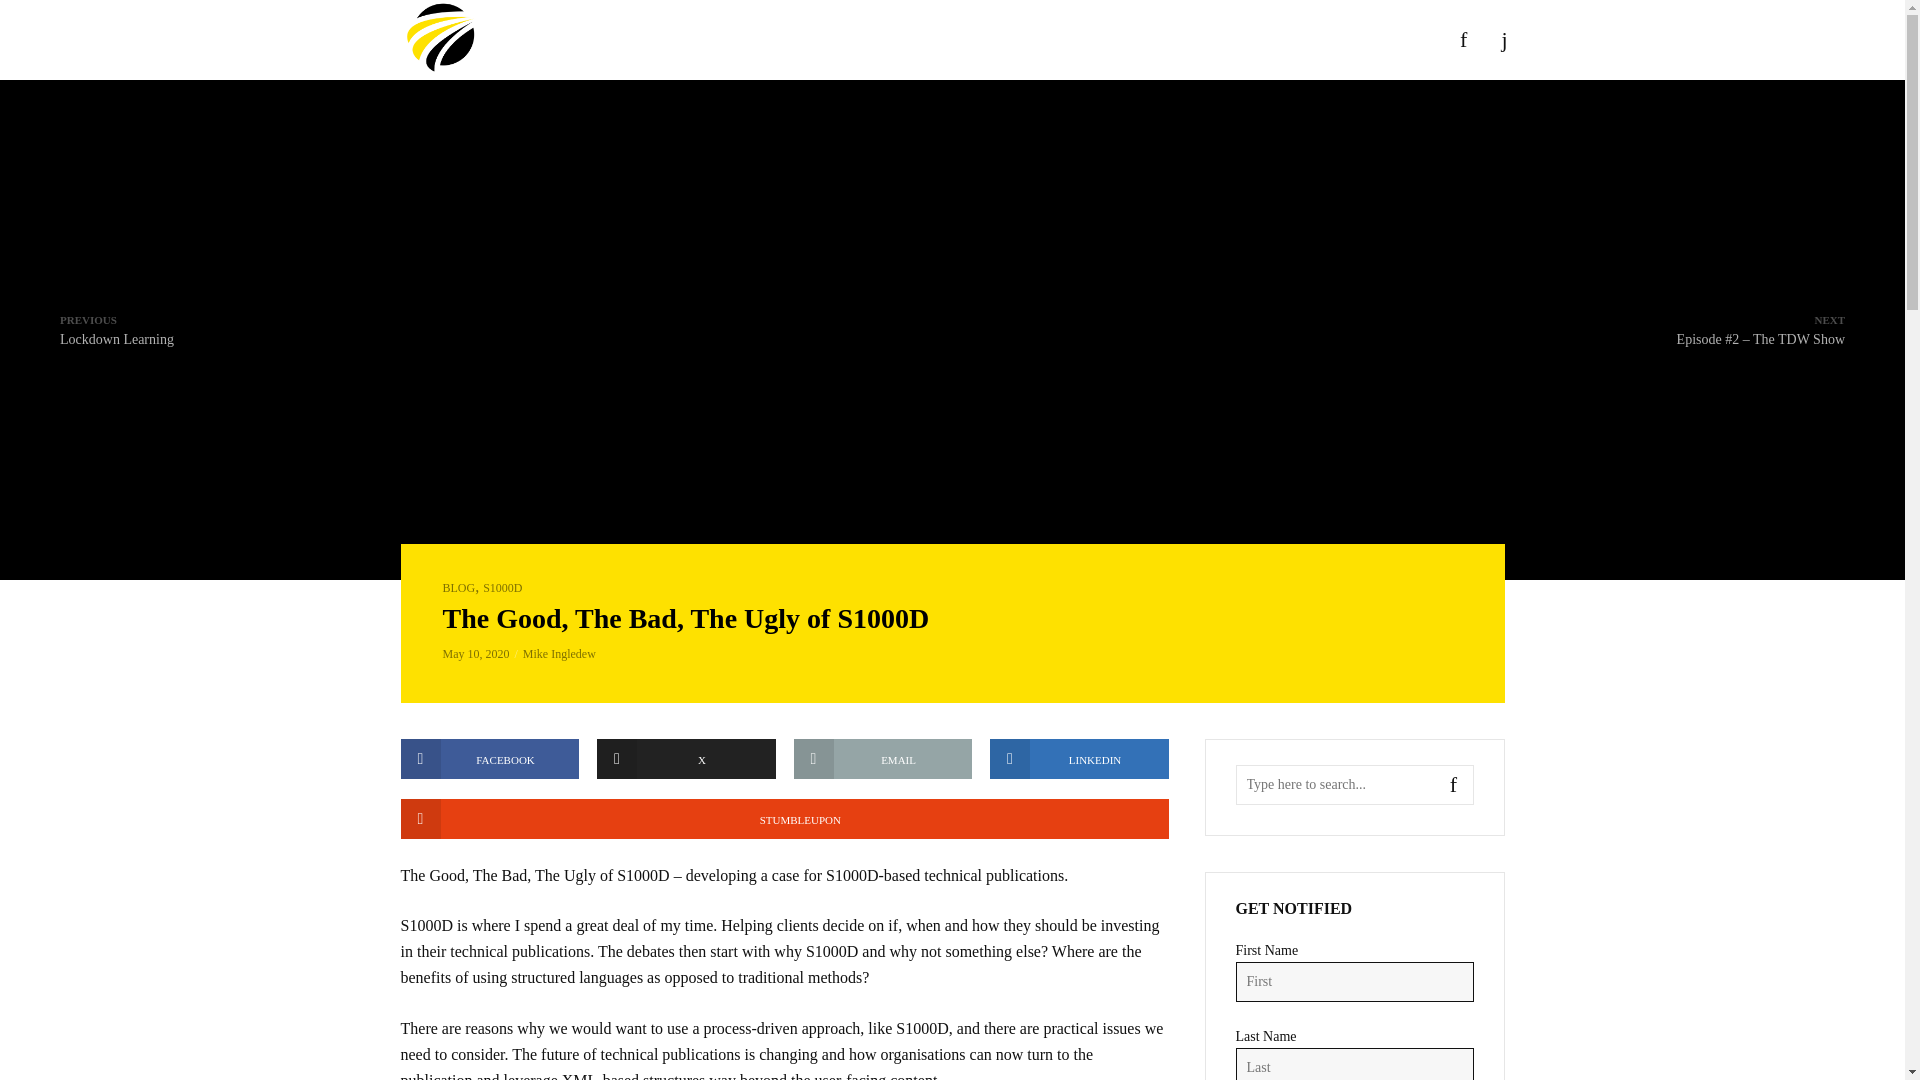 The width and height of the screenshot is (1920, 1080). Describe the element at coordinates (1080, 758) in the screenshot. I see `LINKEDIN` at that location.